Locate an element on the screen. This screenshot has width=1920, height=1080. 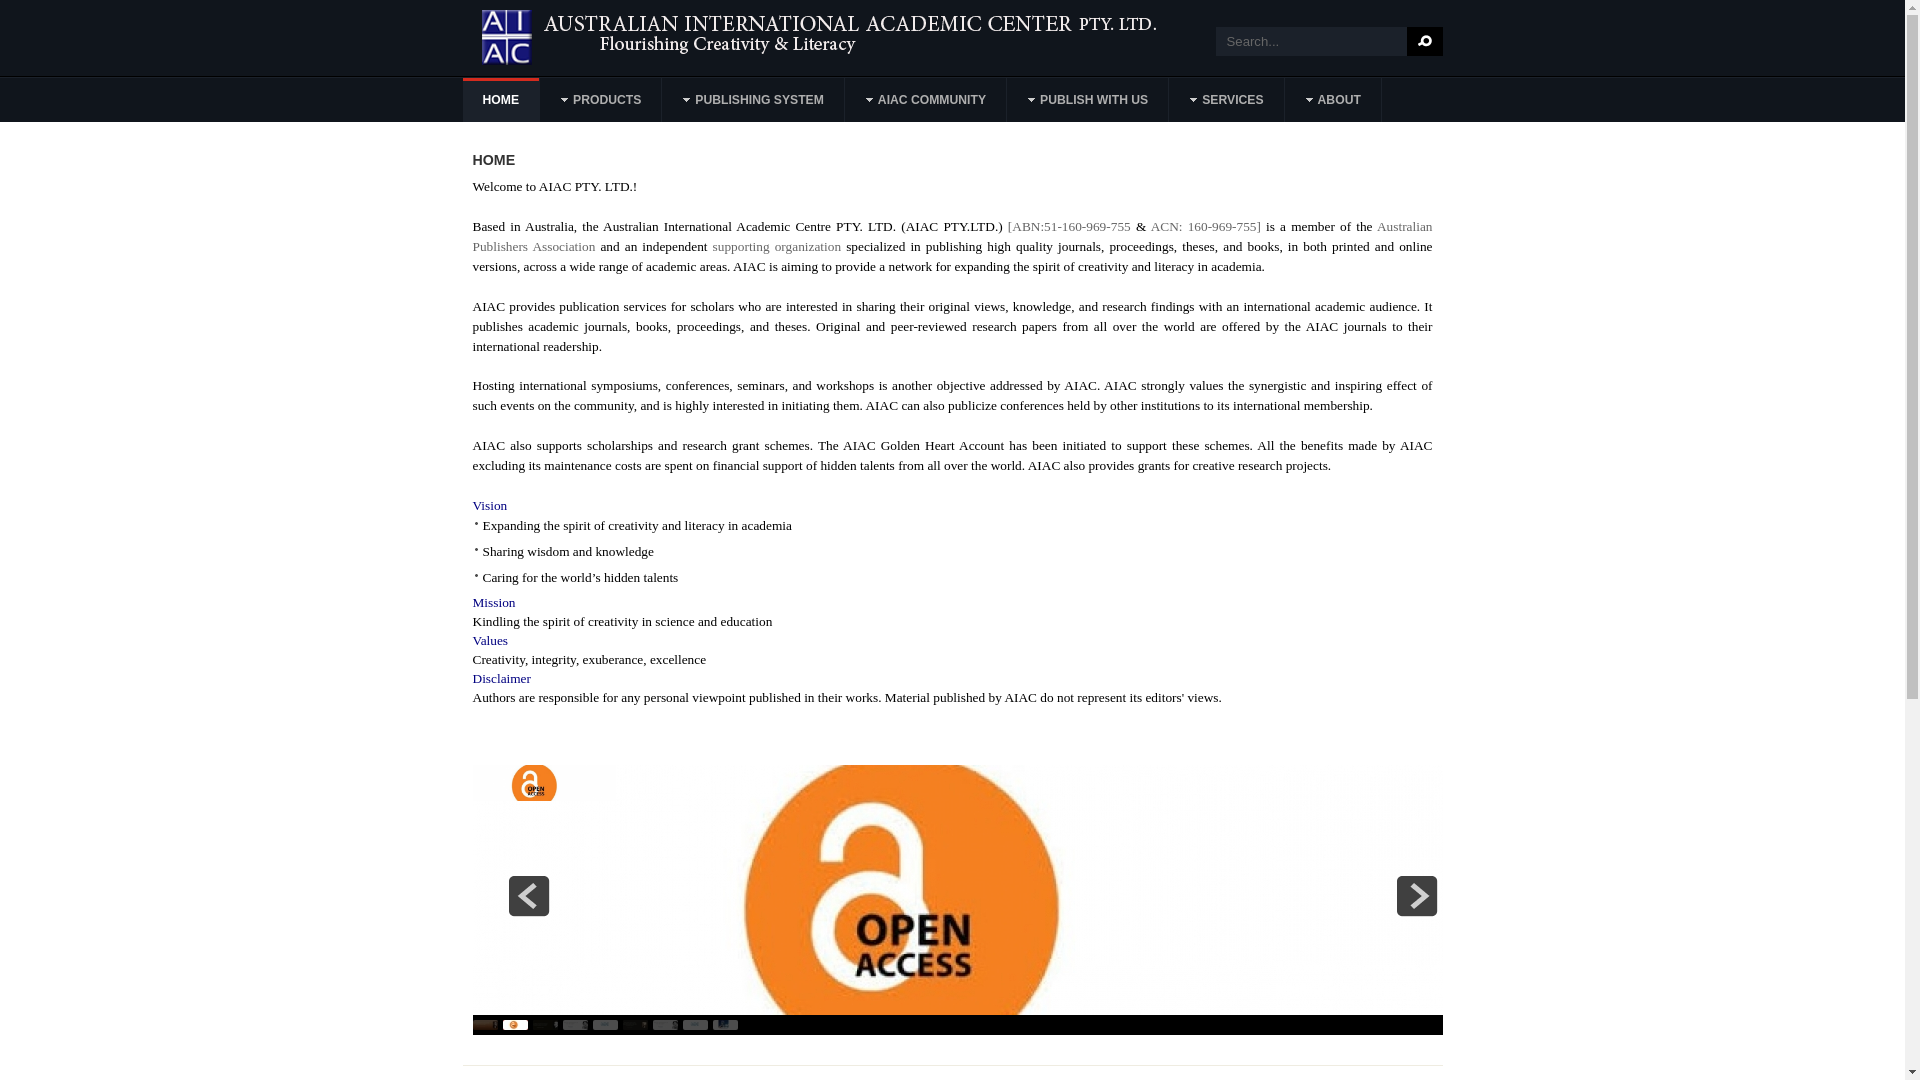
ABN:51-160-969-755 is located at coordinates (1071, 226).